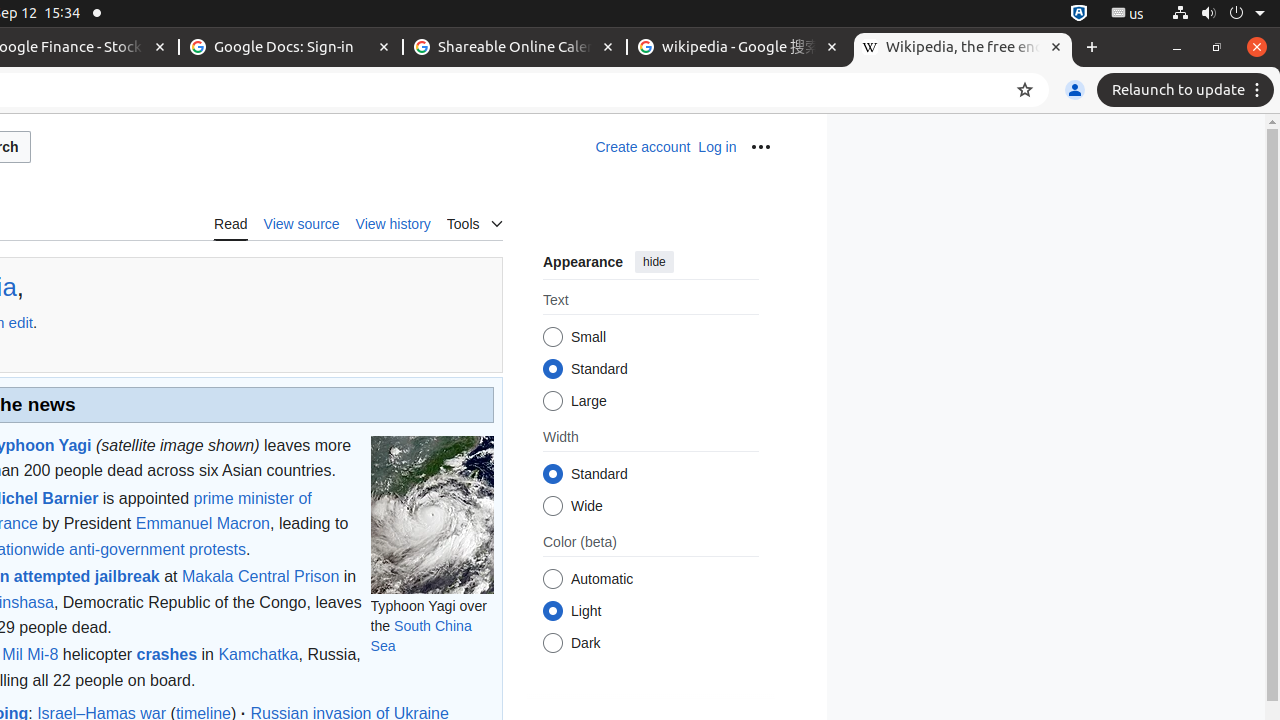 Image resolution: width=1280 pixels, height=720 pixels. Describe the element at coordinates (258, 655) in the screenshot. I see `Kamchatka` at that location.